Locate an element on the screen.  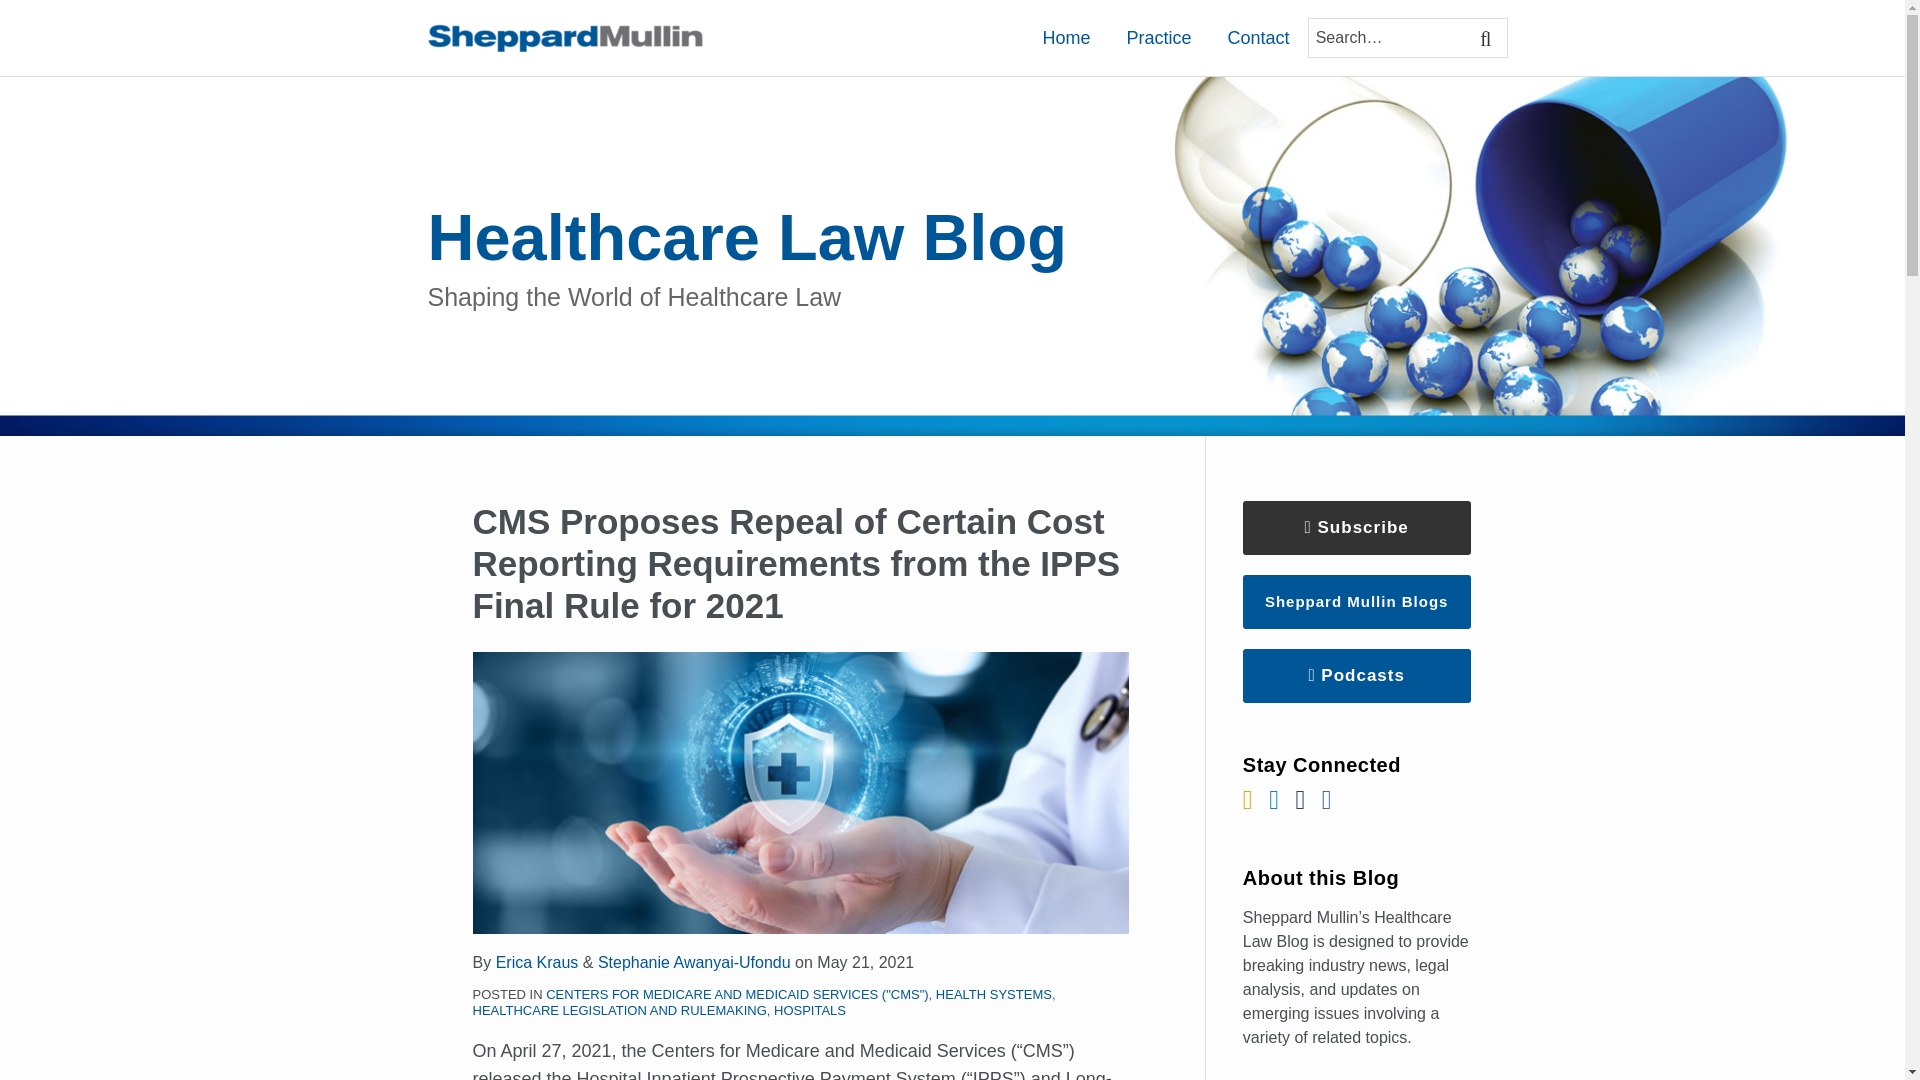
HEALTH SYSTEMS is located at coordinates (994, 994).